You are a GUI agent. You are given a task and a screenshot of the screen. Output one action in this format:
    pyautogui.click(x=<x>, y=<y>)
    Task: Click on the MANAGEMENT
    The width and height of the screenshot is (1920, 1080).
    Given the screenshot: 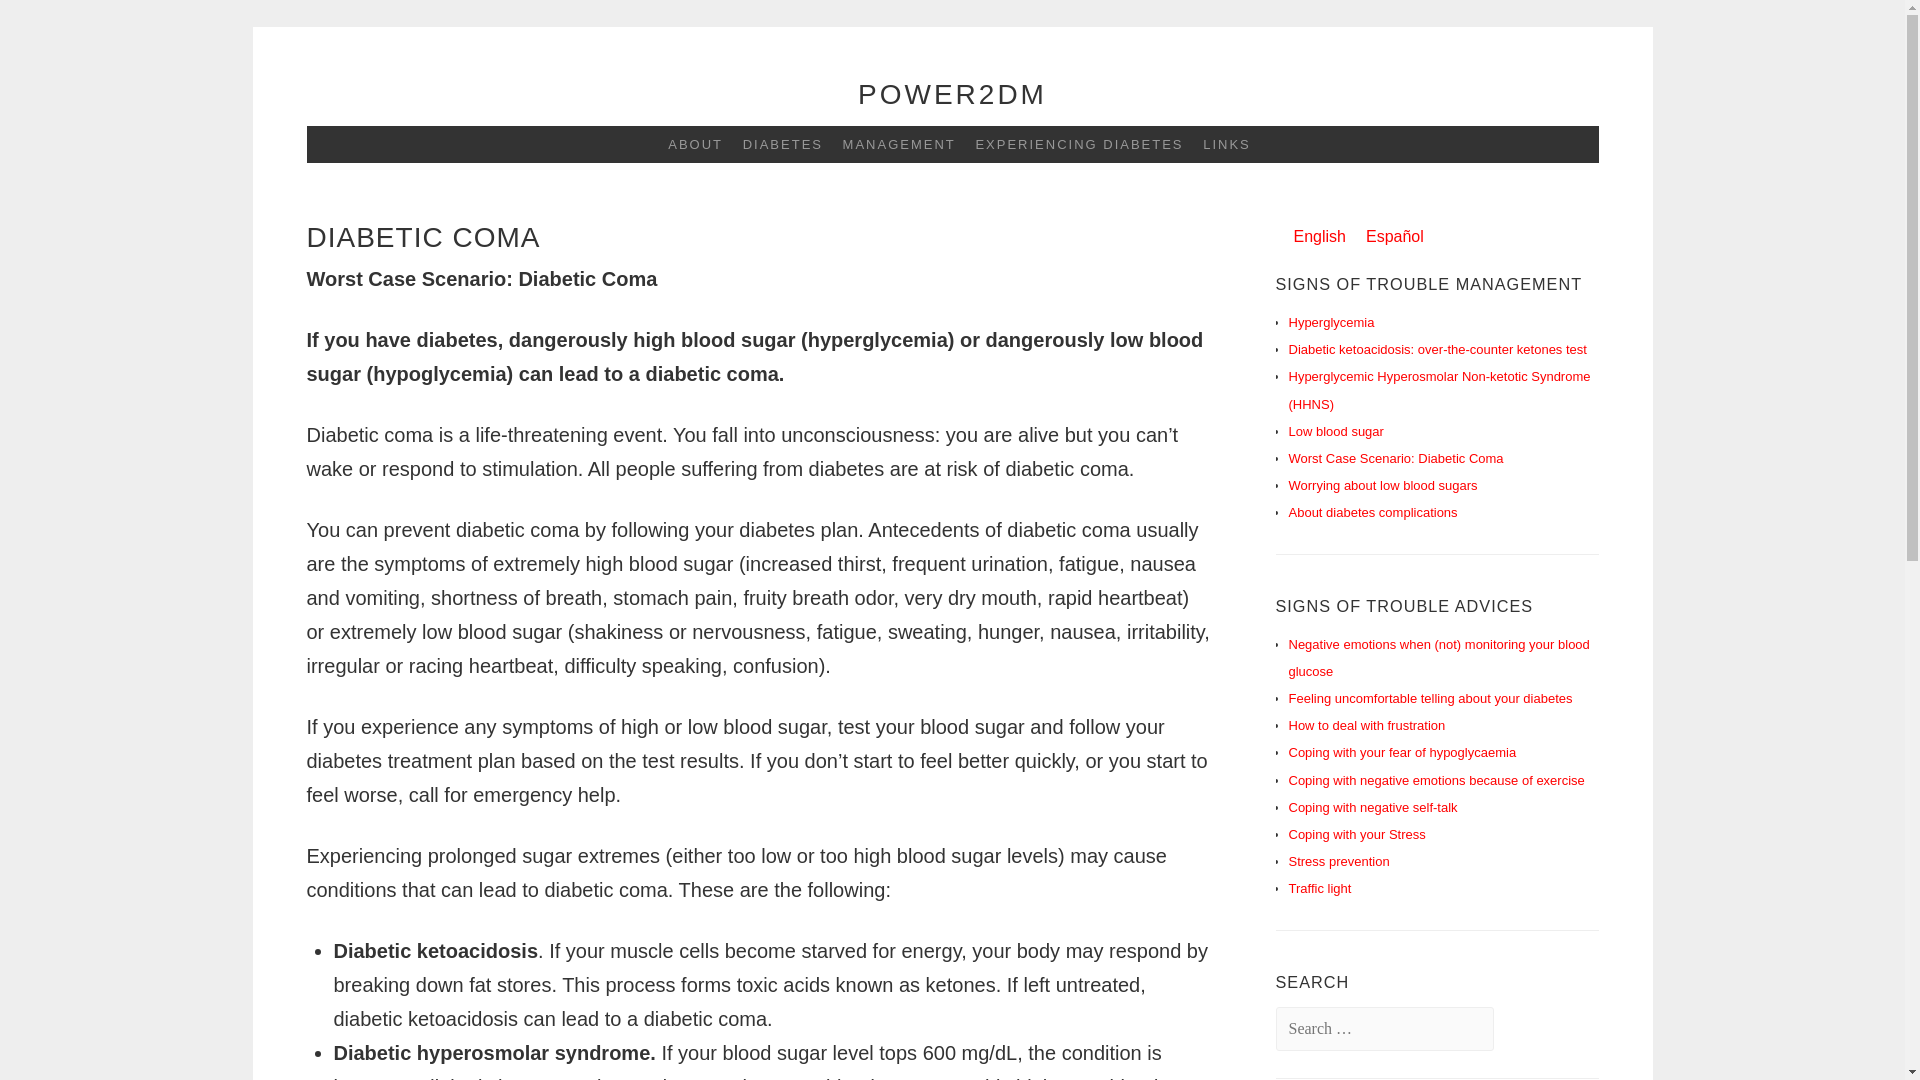 What is the action you would take?
    pyautogui.click(x=892, y=144)
    